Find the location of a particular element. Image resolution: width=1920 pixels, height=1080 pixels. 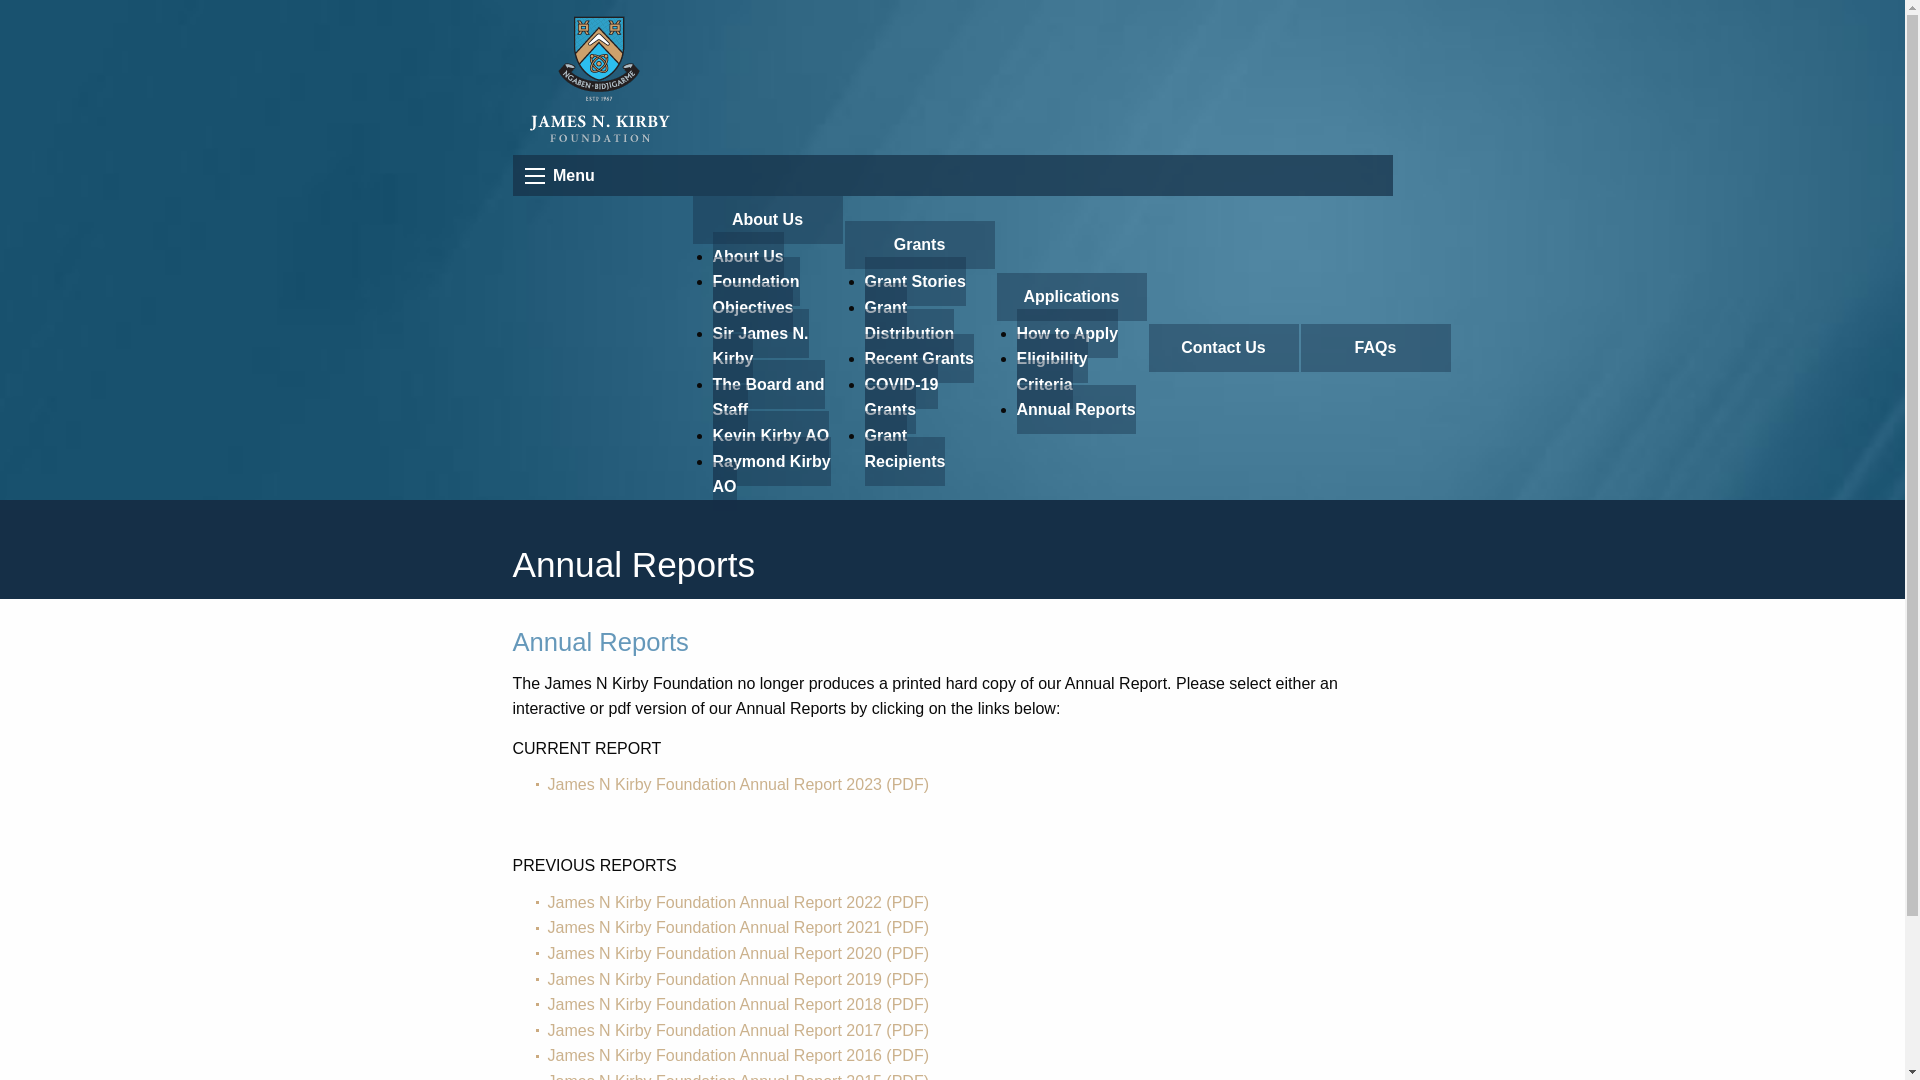

COVID-19 Grants is located at coordinates (901, 398).